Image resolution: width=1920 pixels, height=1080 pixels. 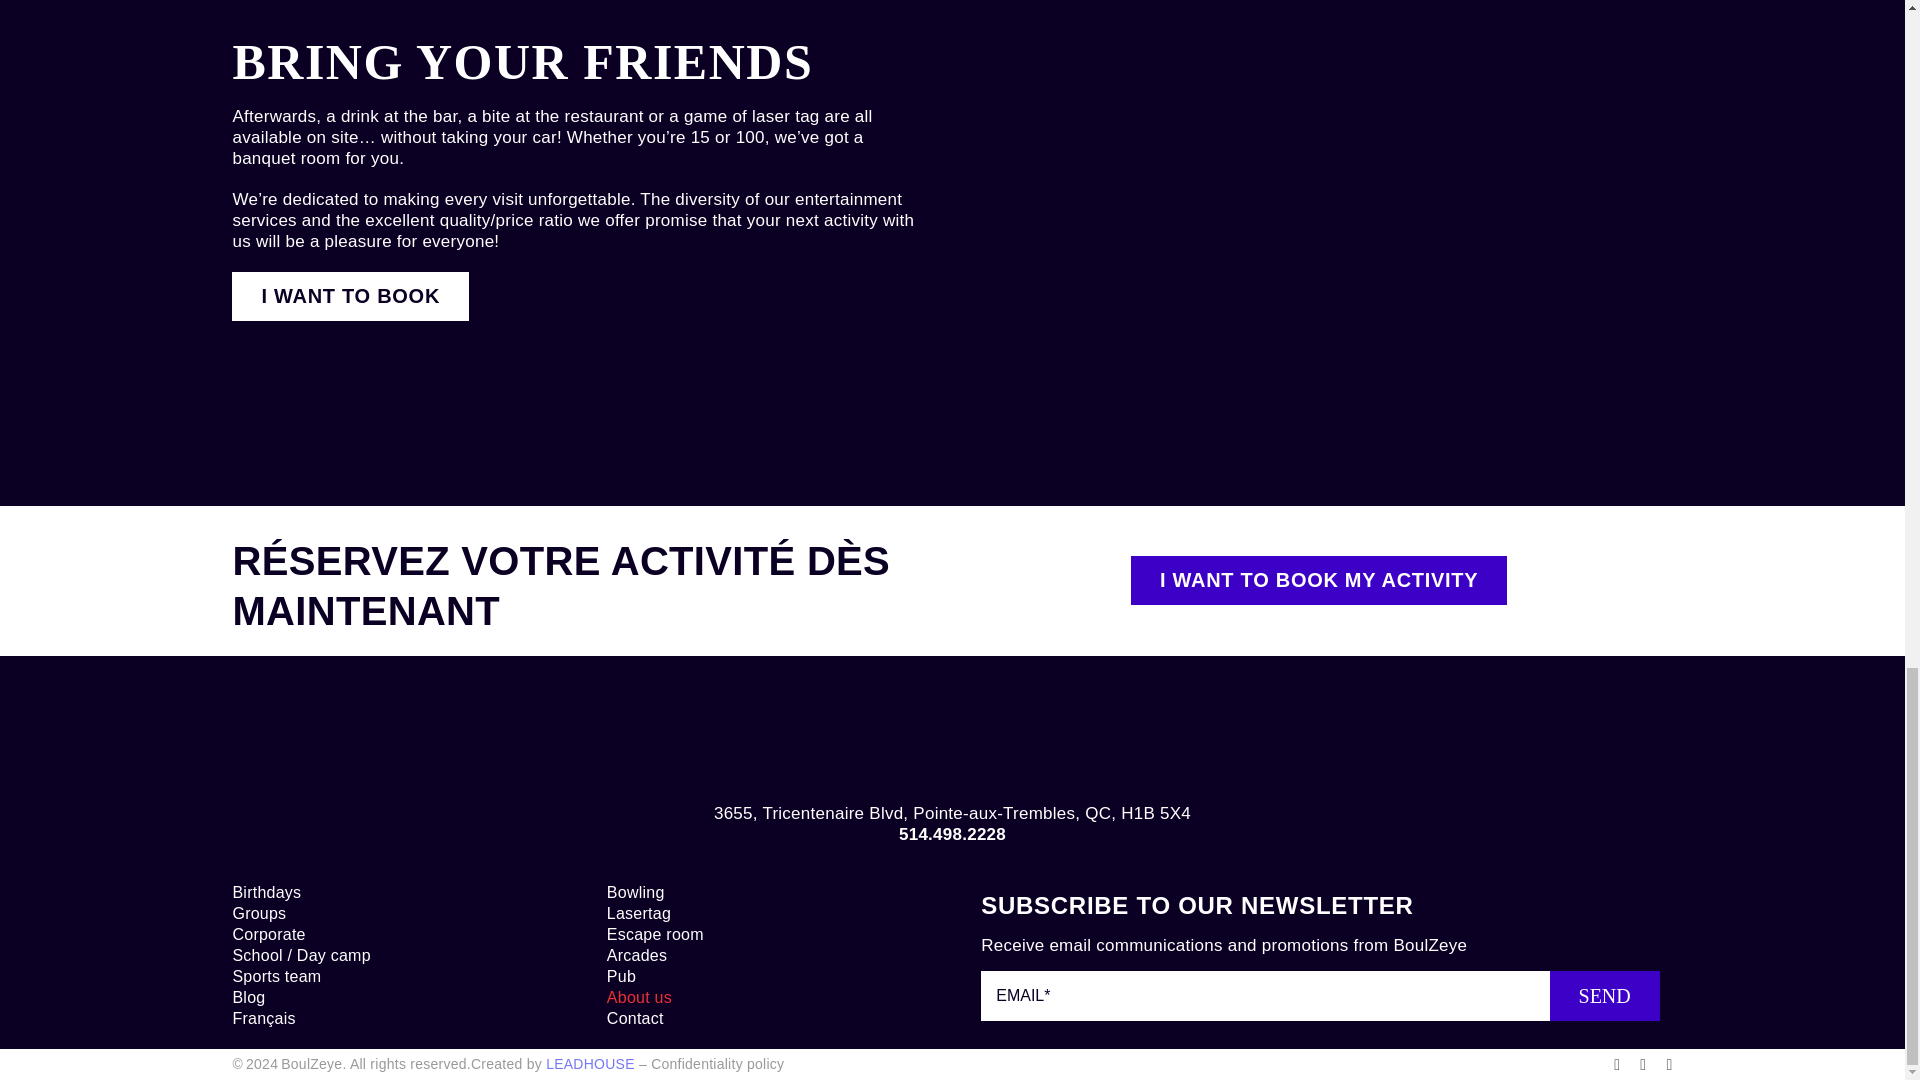 I want to click on Logo de Boulzeye Pub et Attractions, so click(x=952, y=736).